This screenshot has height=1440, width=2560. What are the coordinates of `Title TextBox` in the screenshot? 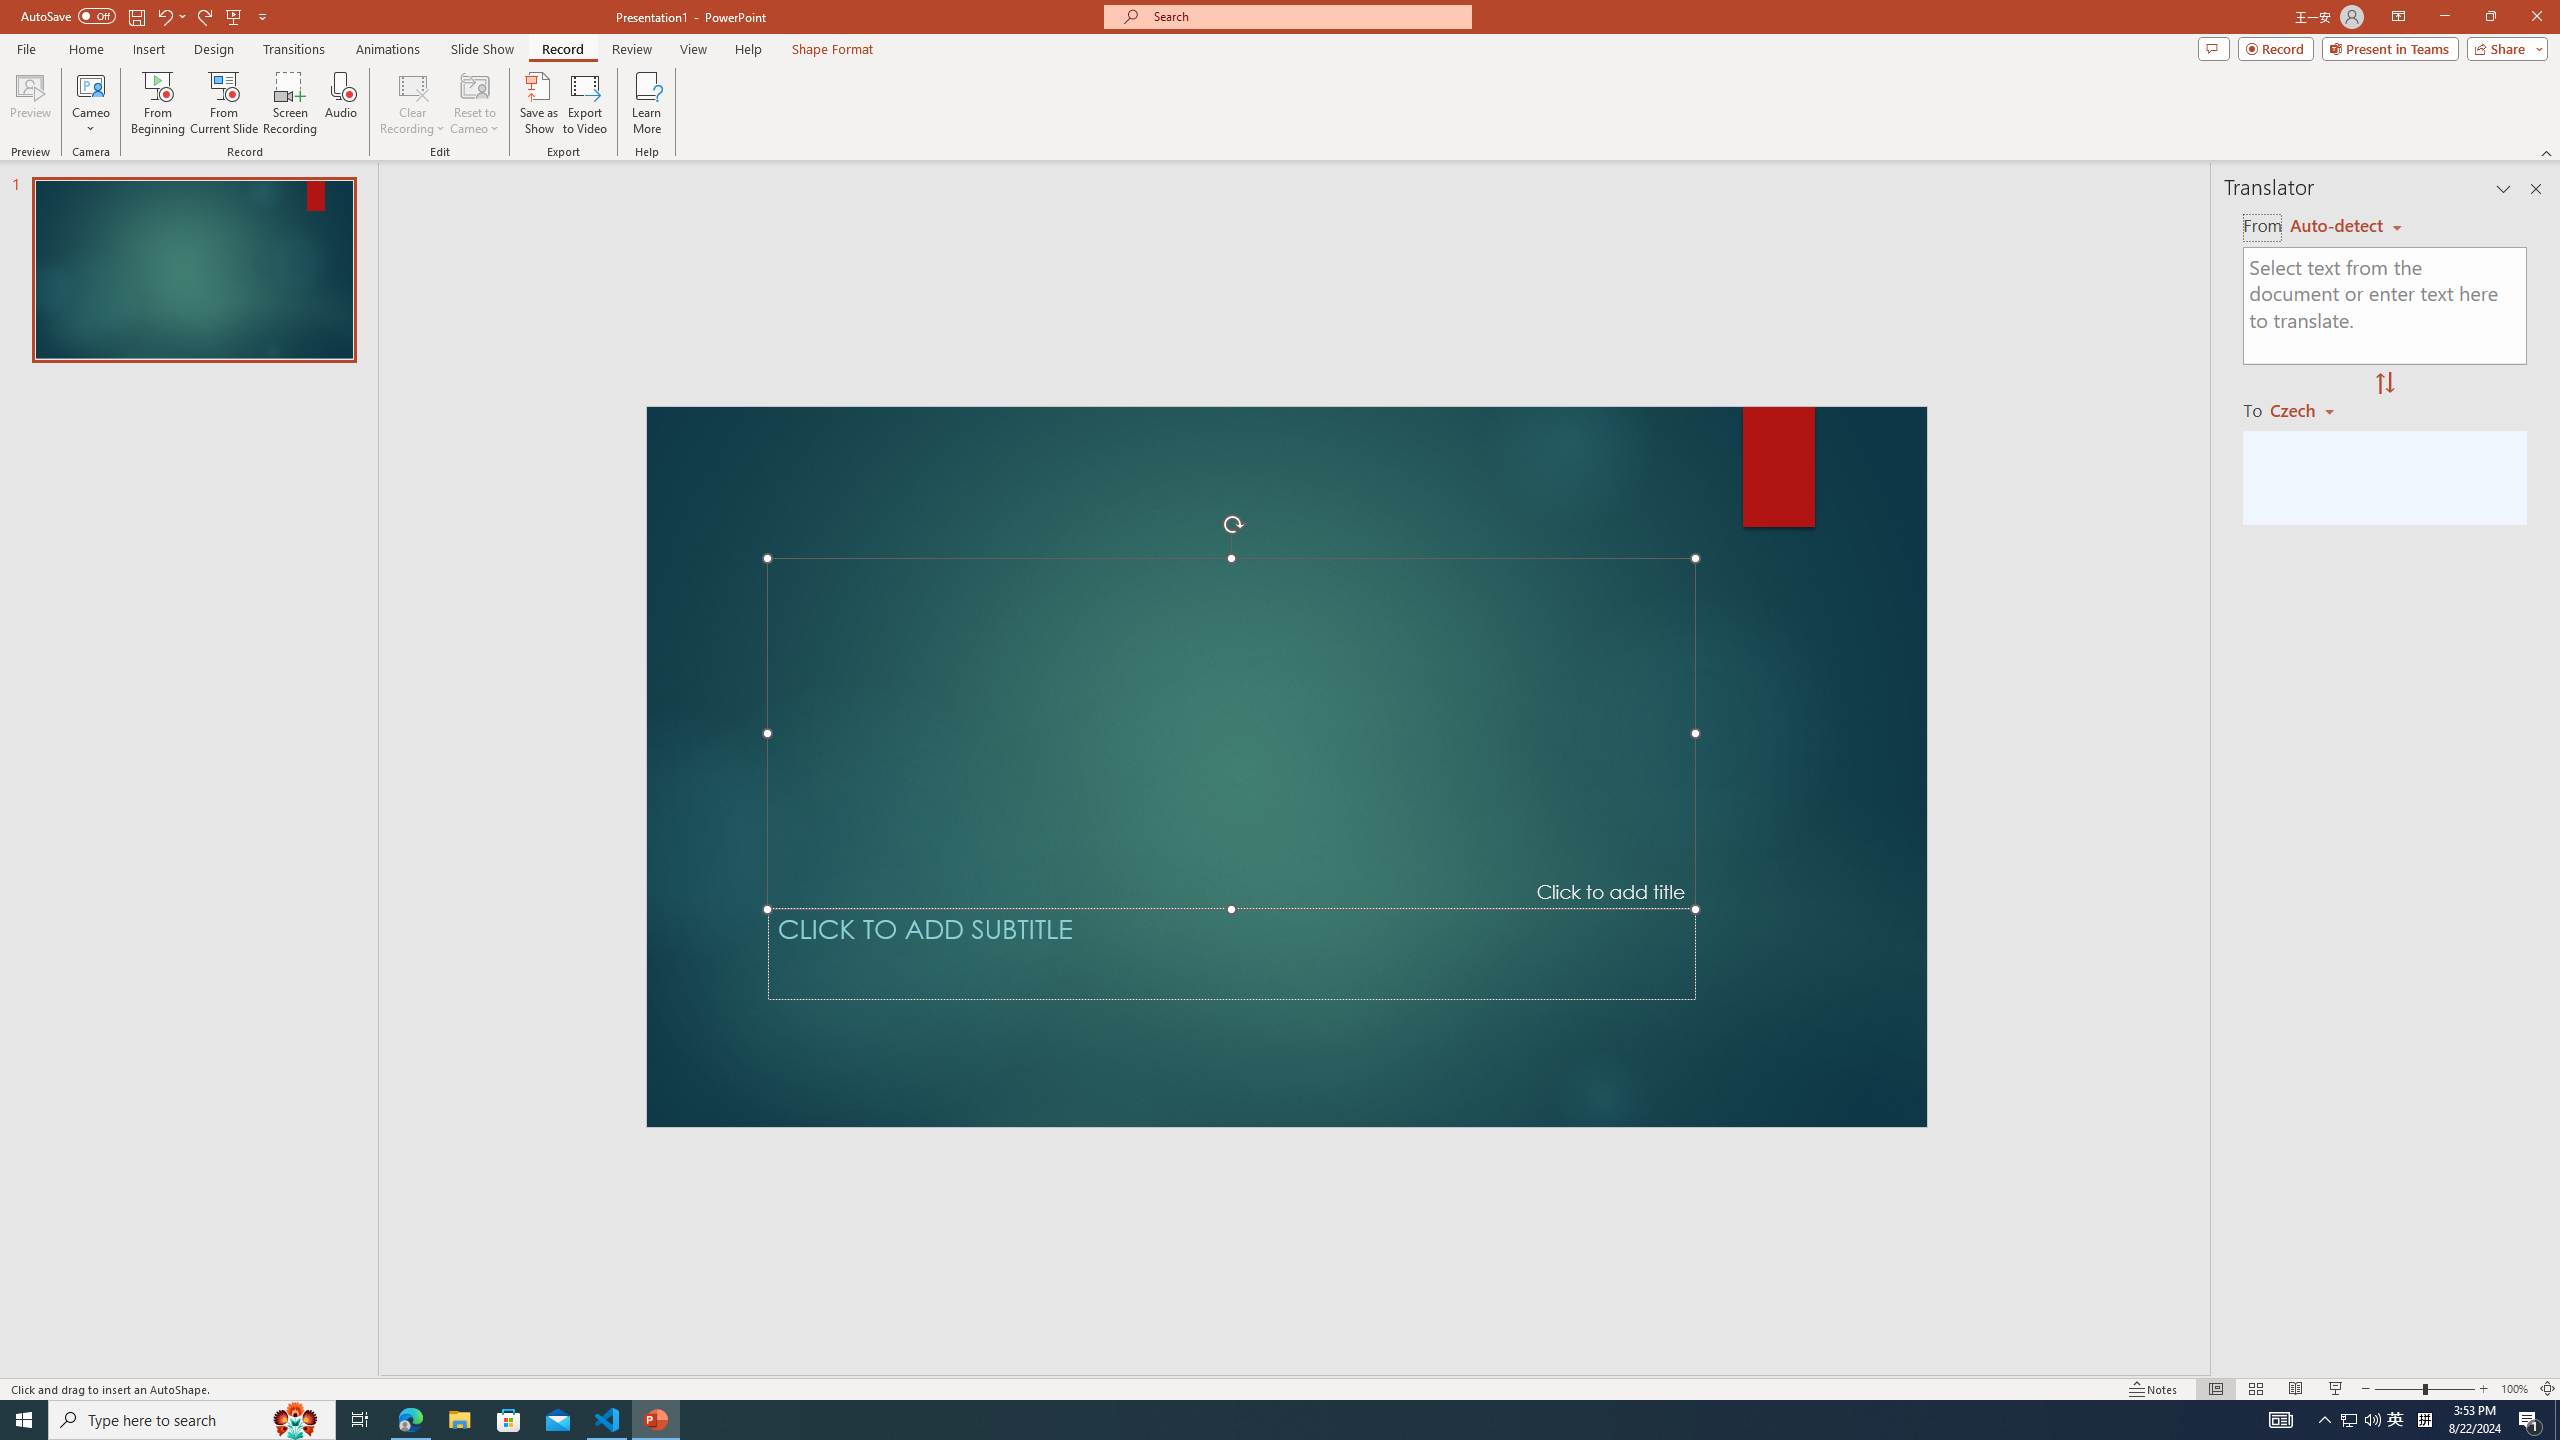 It's located at (1231, 733).